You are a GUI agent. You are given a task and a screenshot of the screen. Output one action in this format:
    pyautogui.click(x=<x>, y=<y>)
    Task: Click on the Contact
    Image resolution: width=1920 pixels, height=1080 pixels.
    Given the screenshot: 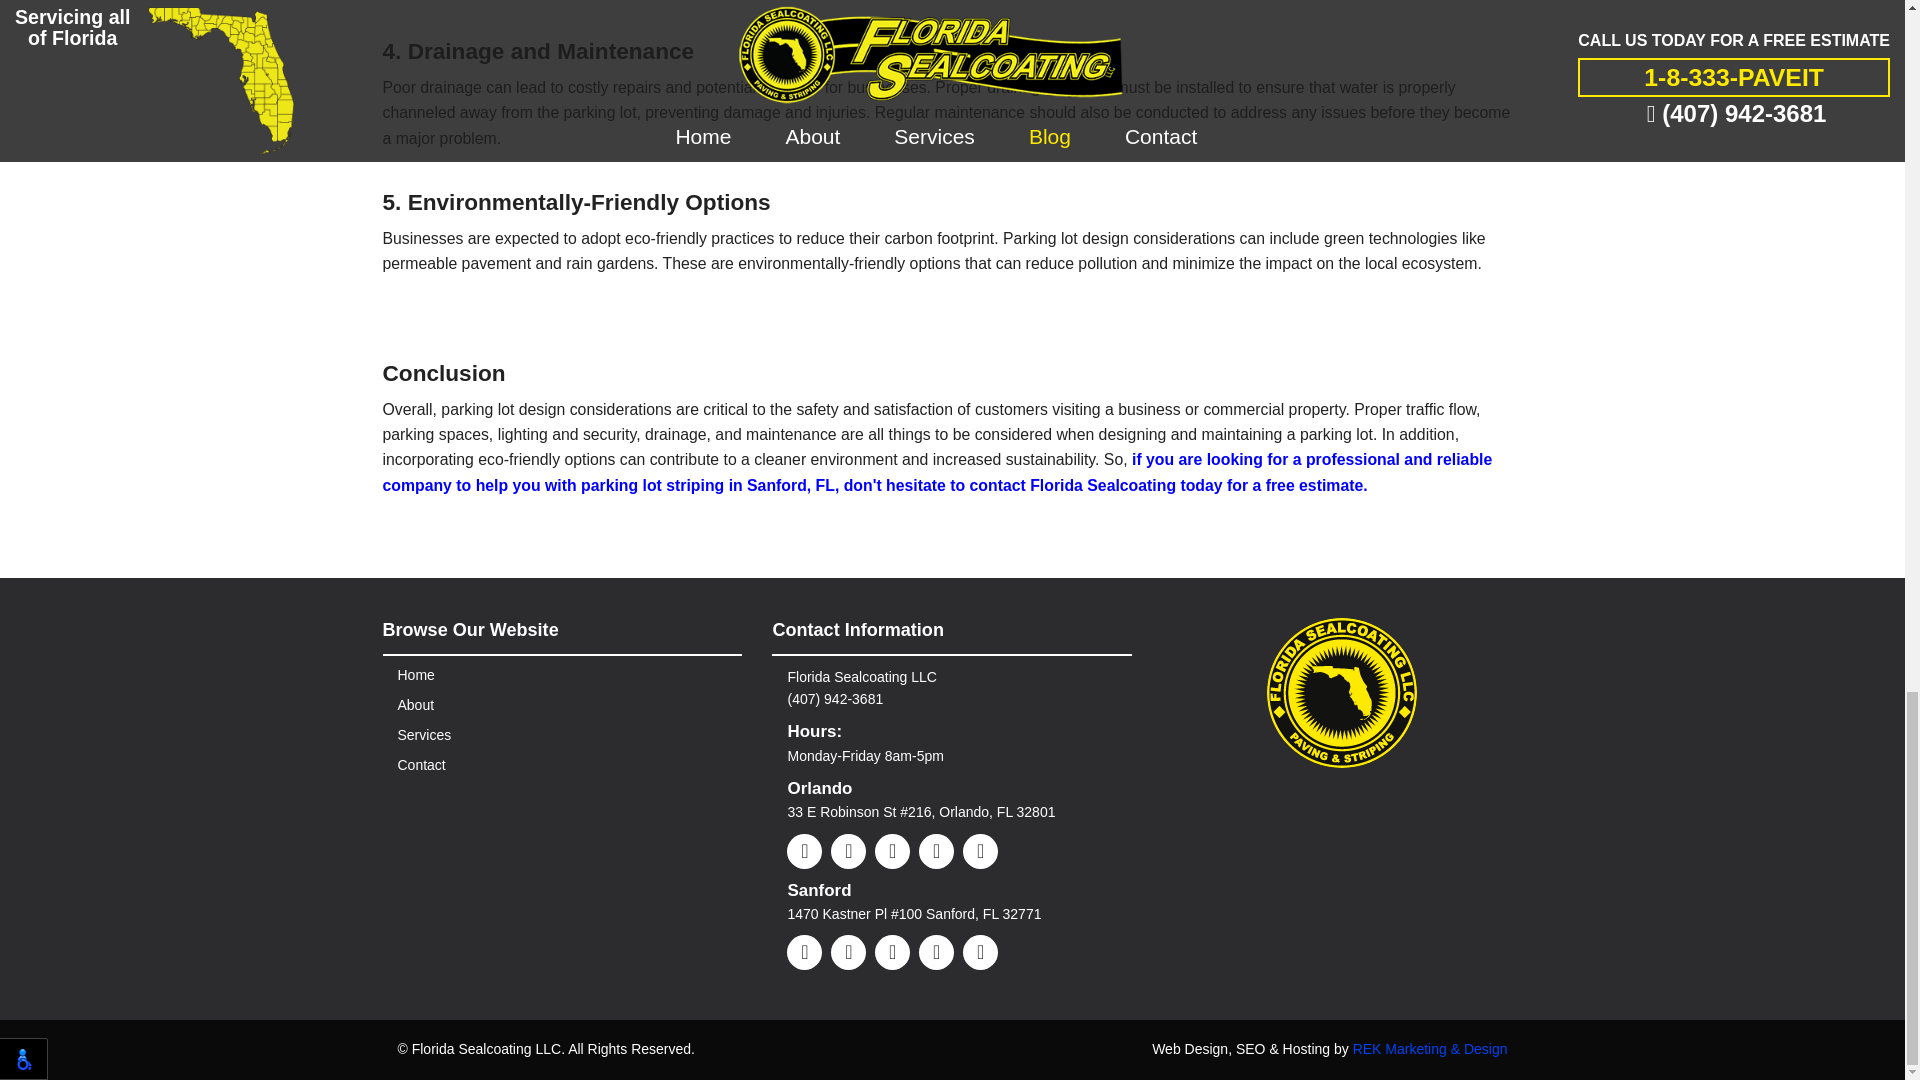 What is the action you would take?
    pyautogui.click(x=421, y=765)
    